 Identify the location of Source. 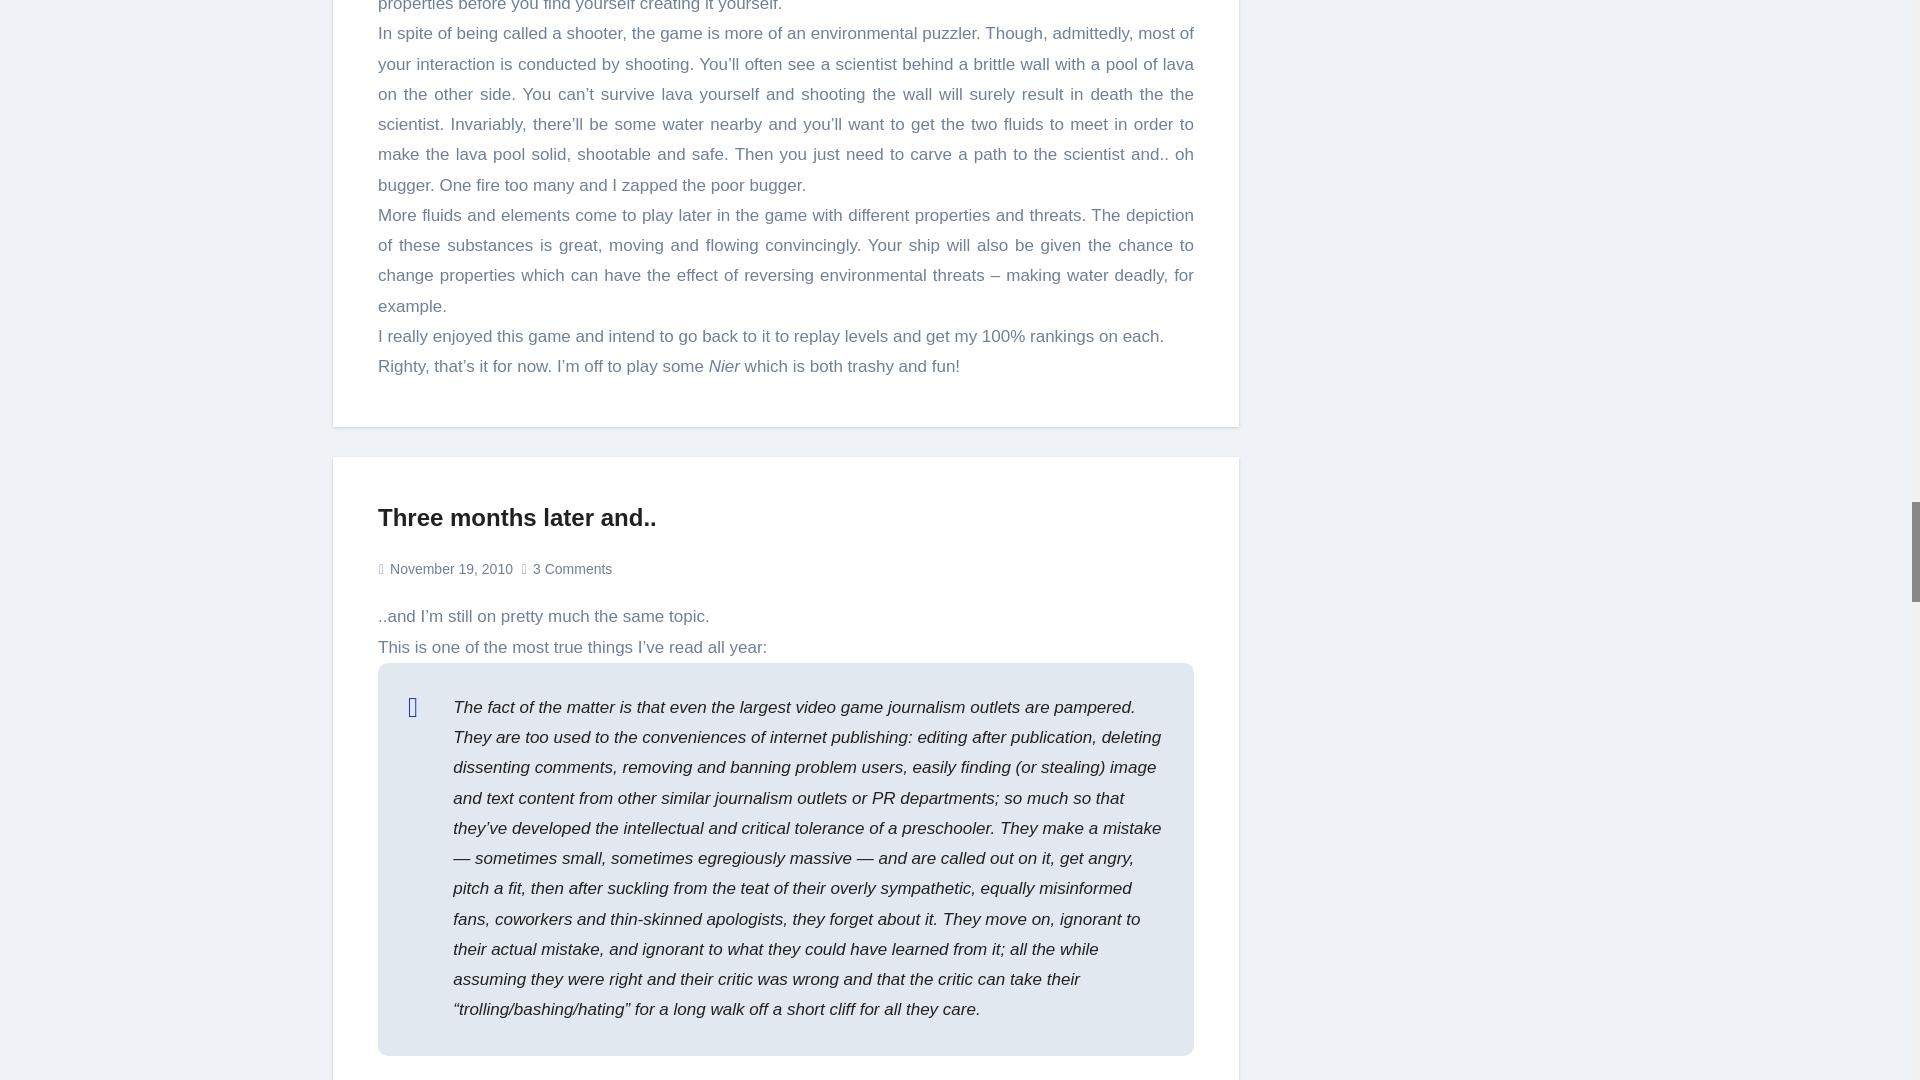
(405, 1078).